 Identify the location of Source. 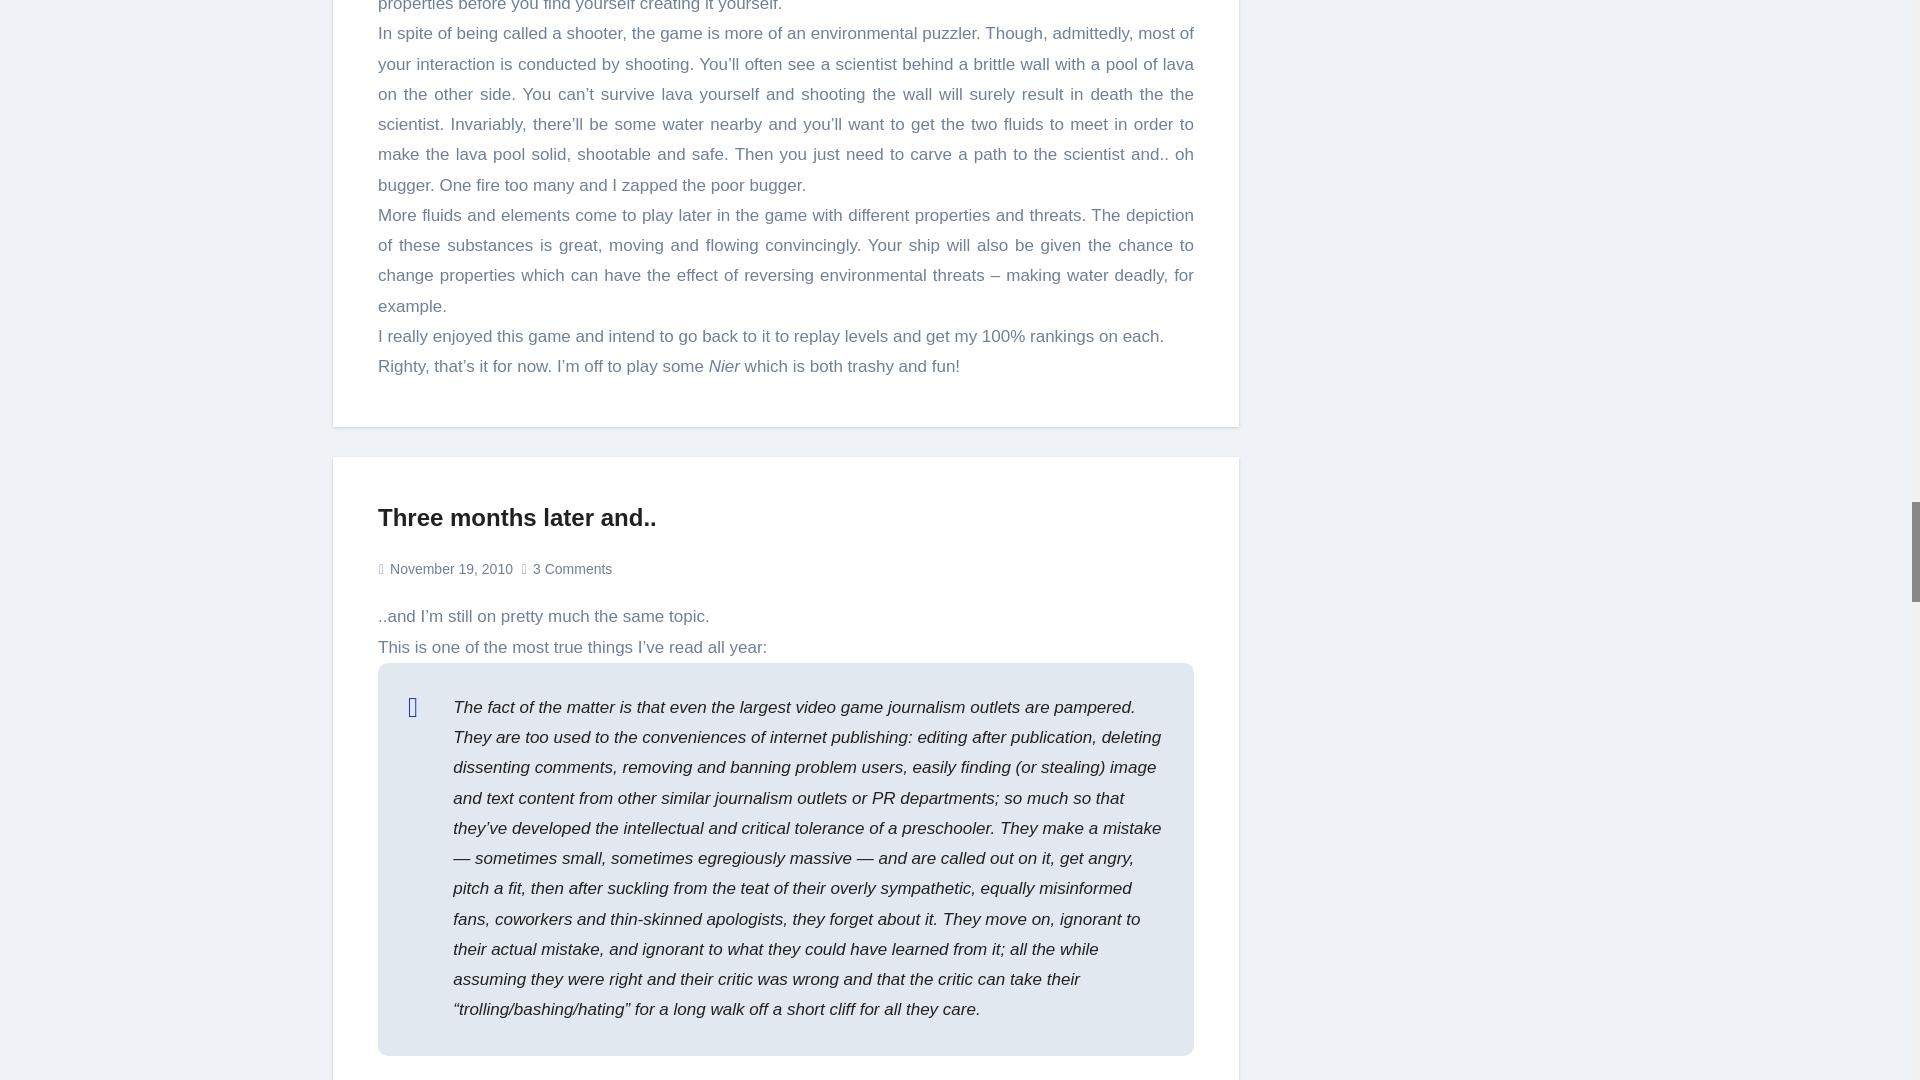
(405, 1078).